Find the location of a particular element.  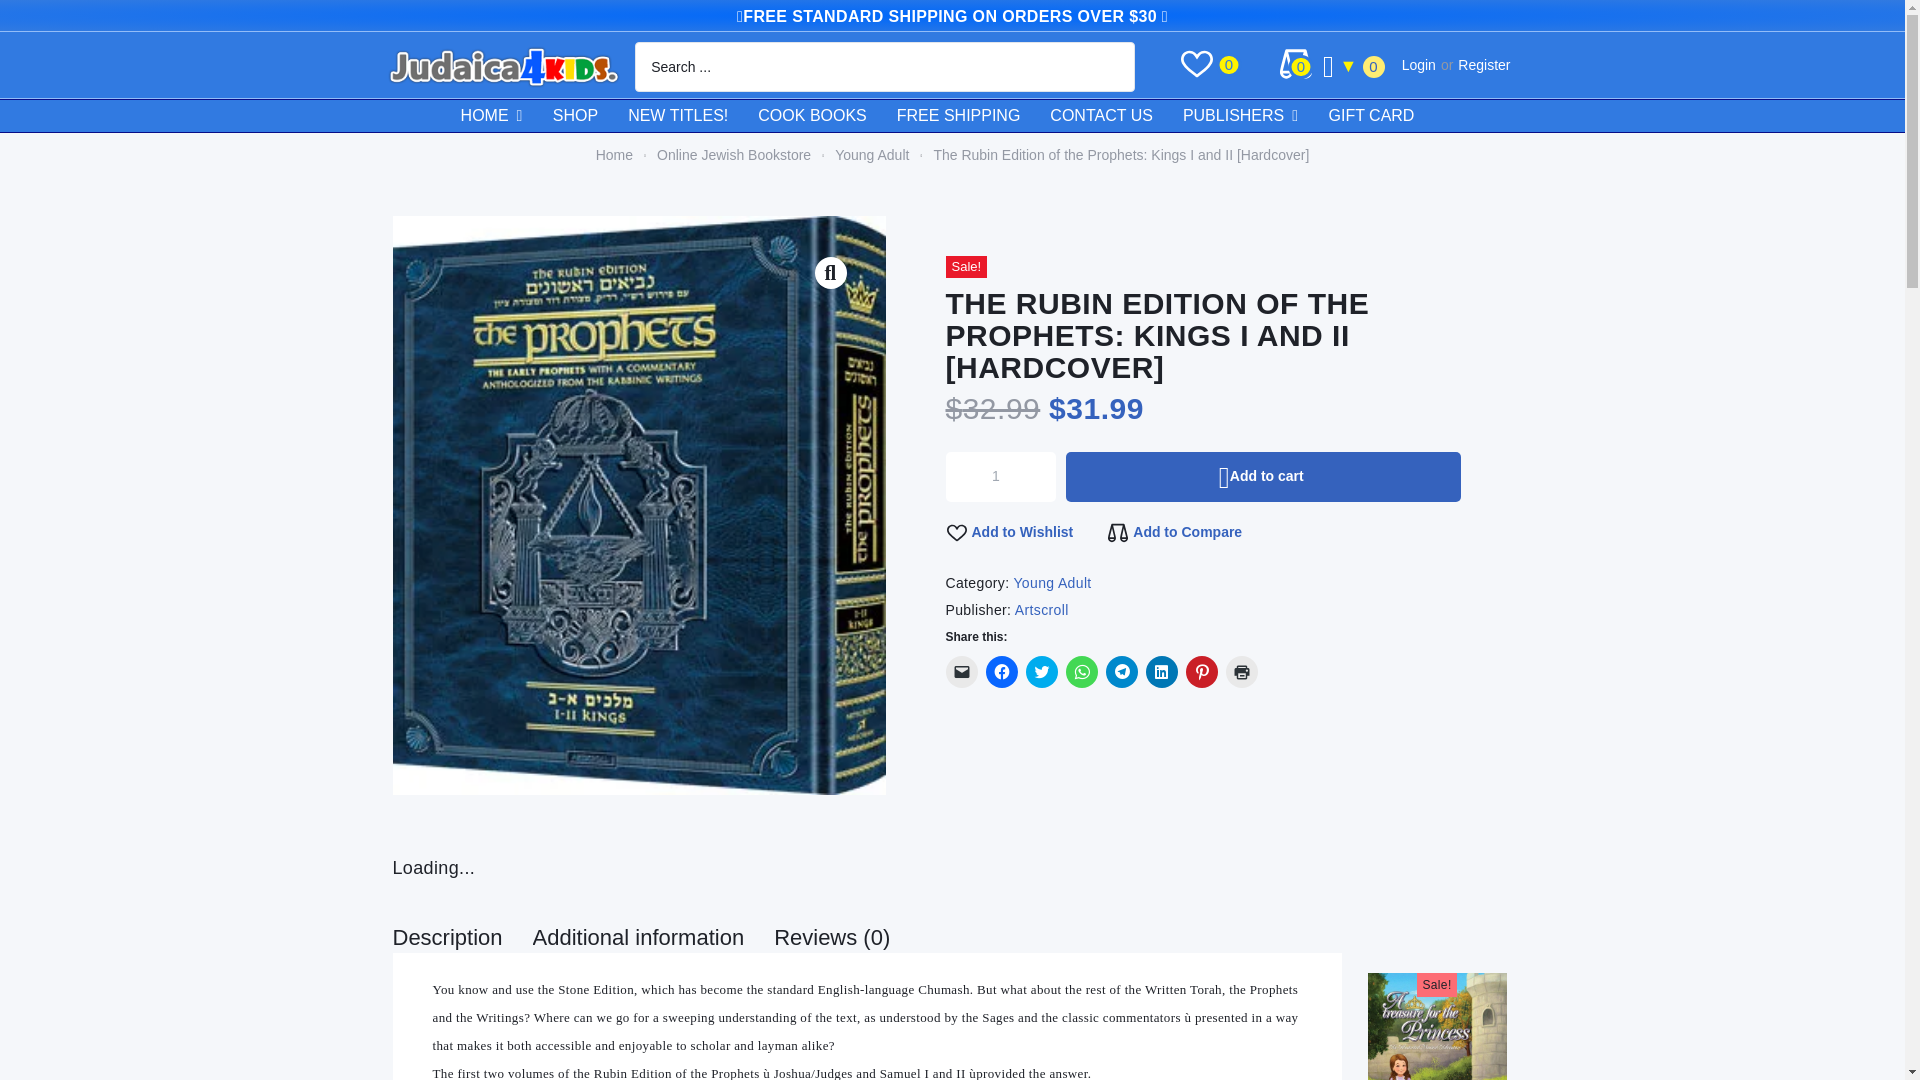

PUBLISHERS is located at coordinates (1255, 116).